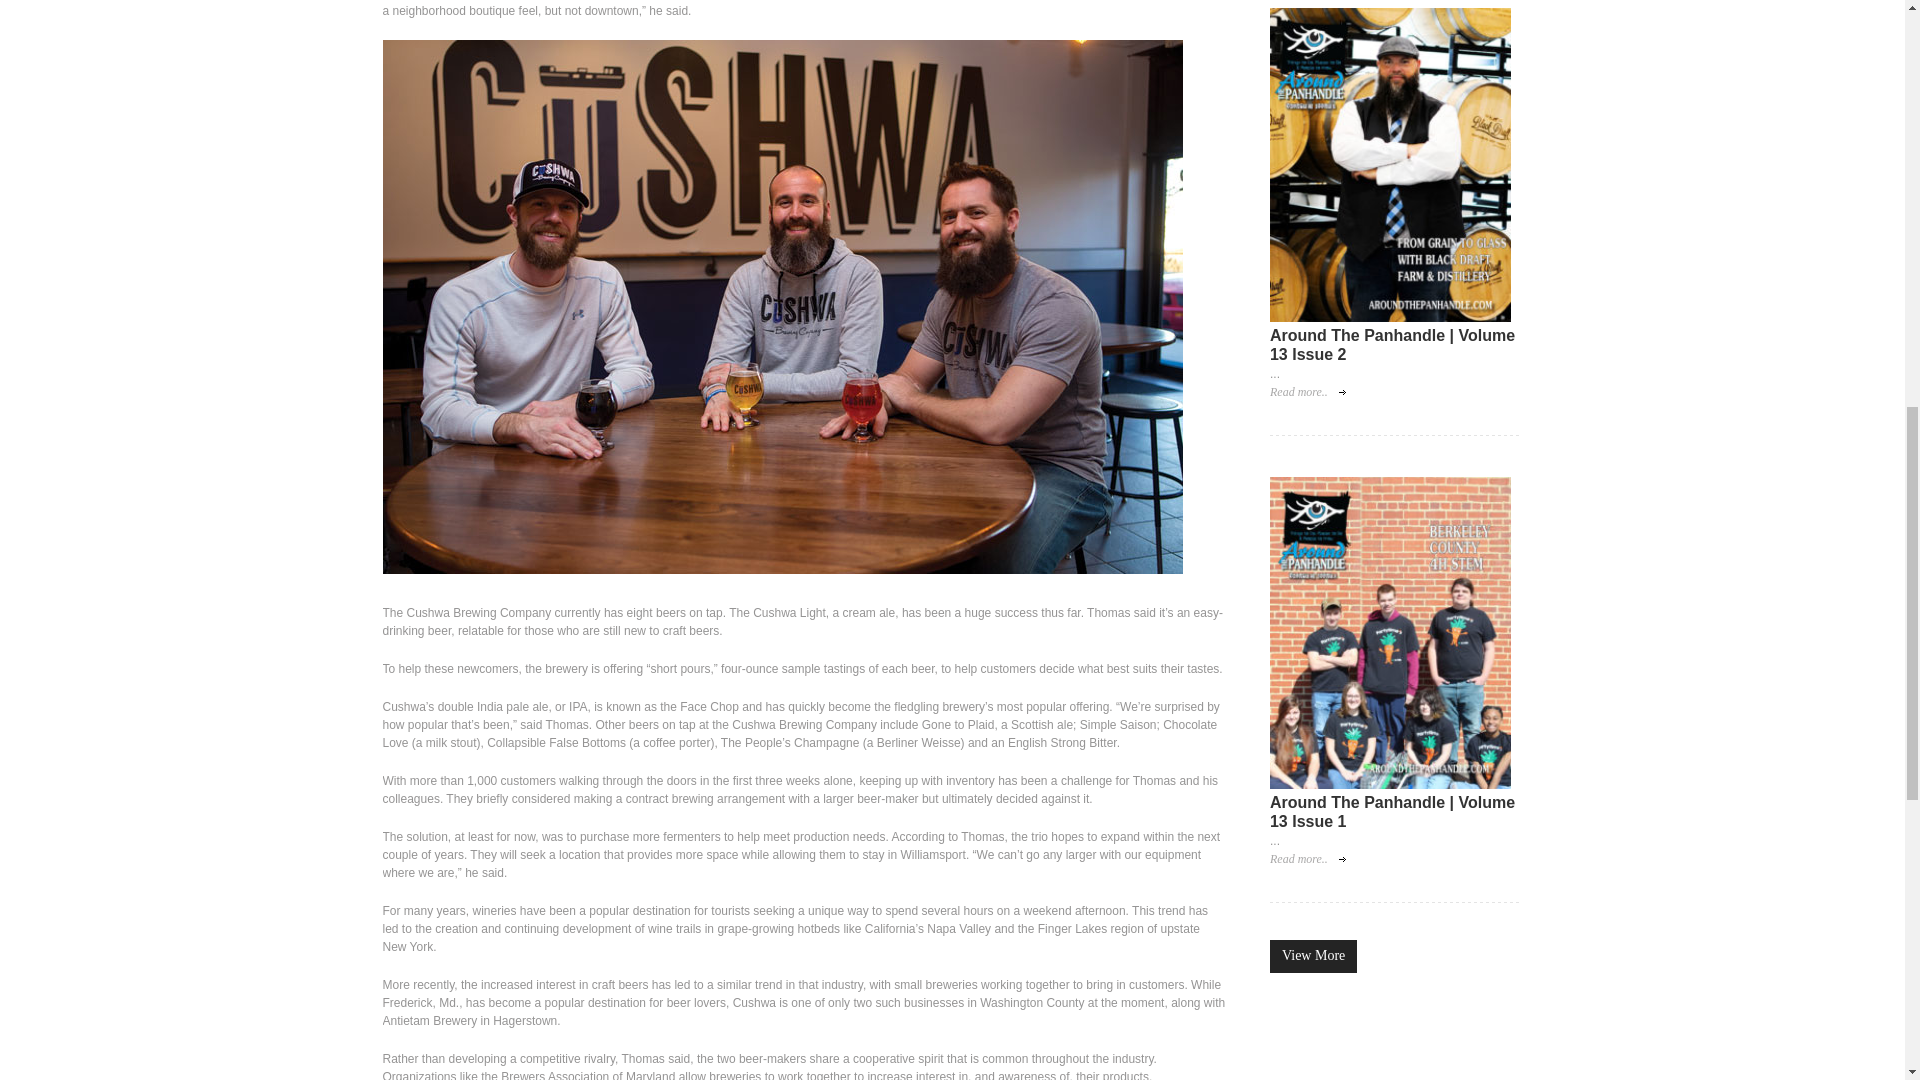 The width and height of the screenshot is (1920, 1080). What do you see at coordinates (1307, 392) in the screenshot?
I see `Read more..` at bounding box center [1307, 392].